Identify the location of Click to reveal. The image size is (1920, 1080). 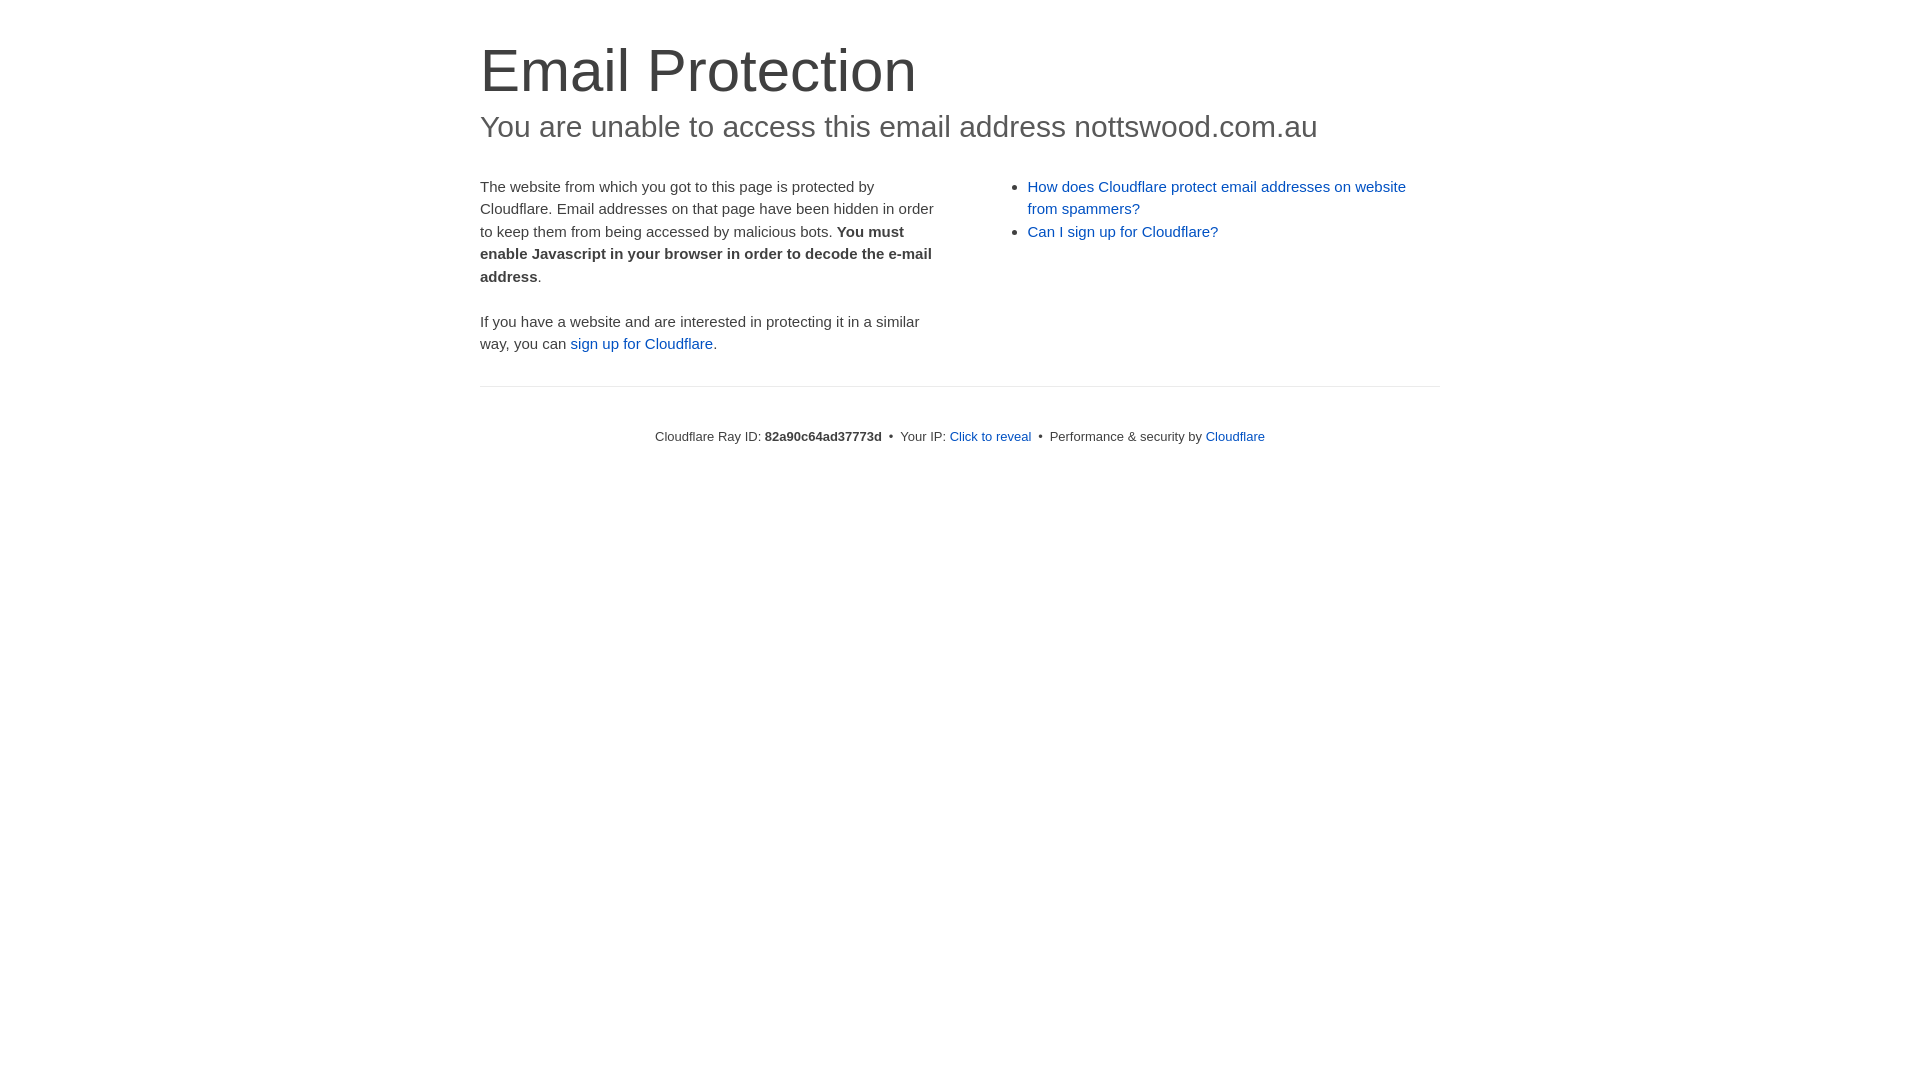
(991, 436).